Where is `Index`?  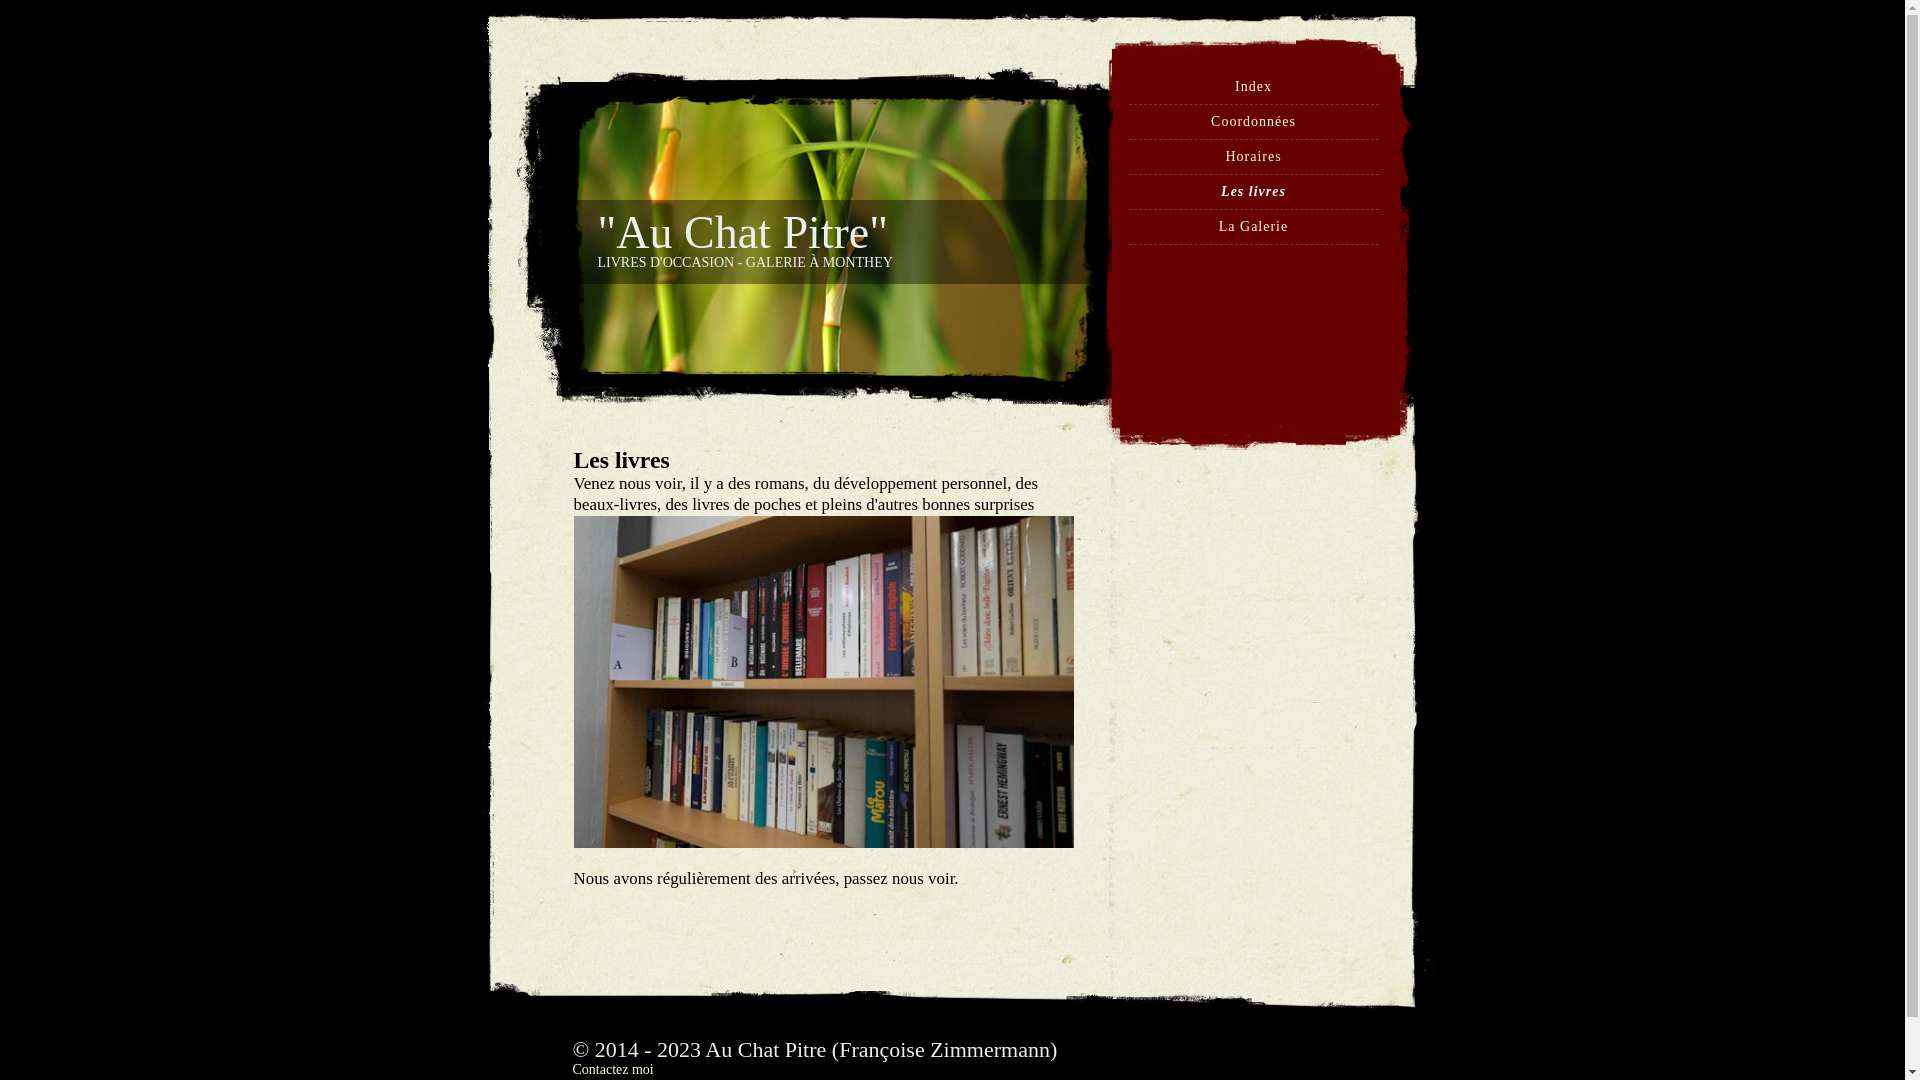 Index is located at coordinates (1254, 86).